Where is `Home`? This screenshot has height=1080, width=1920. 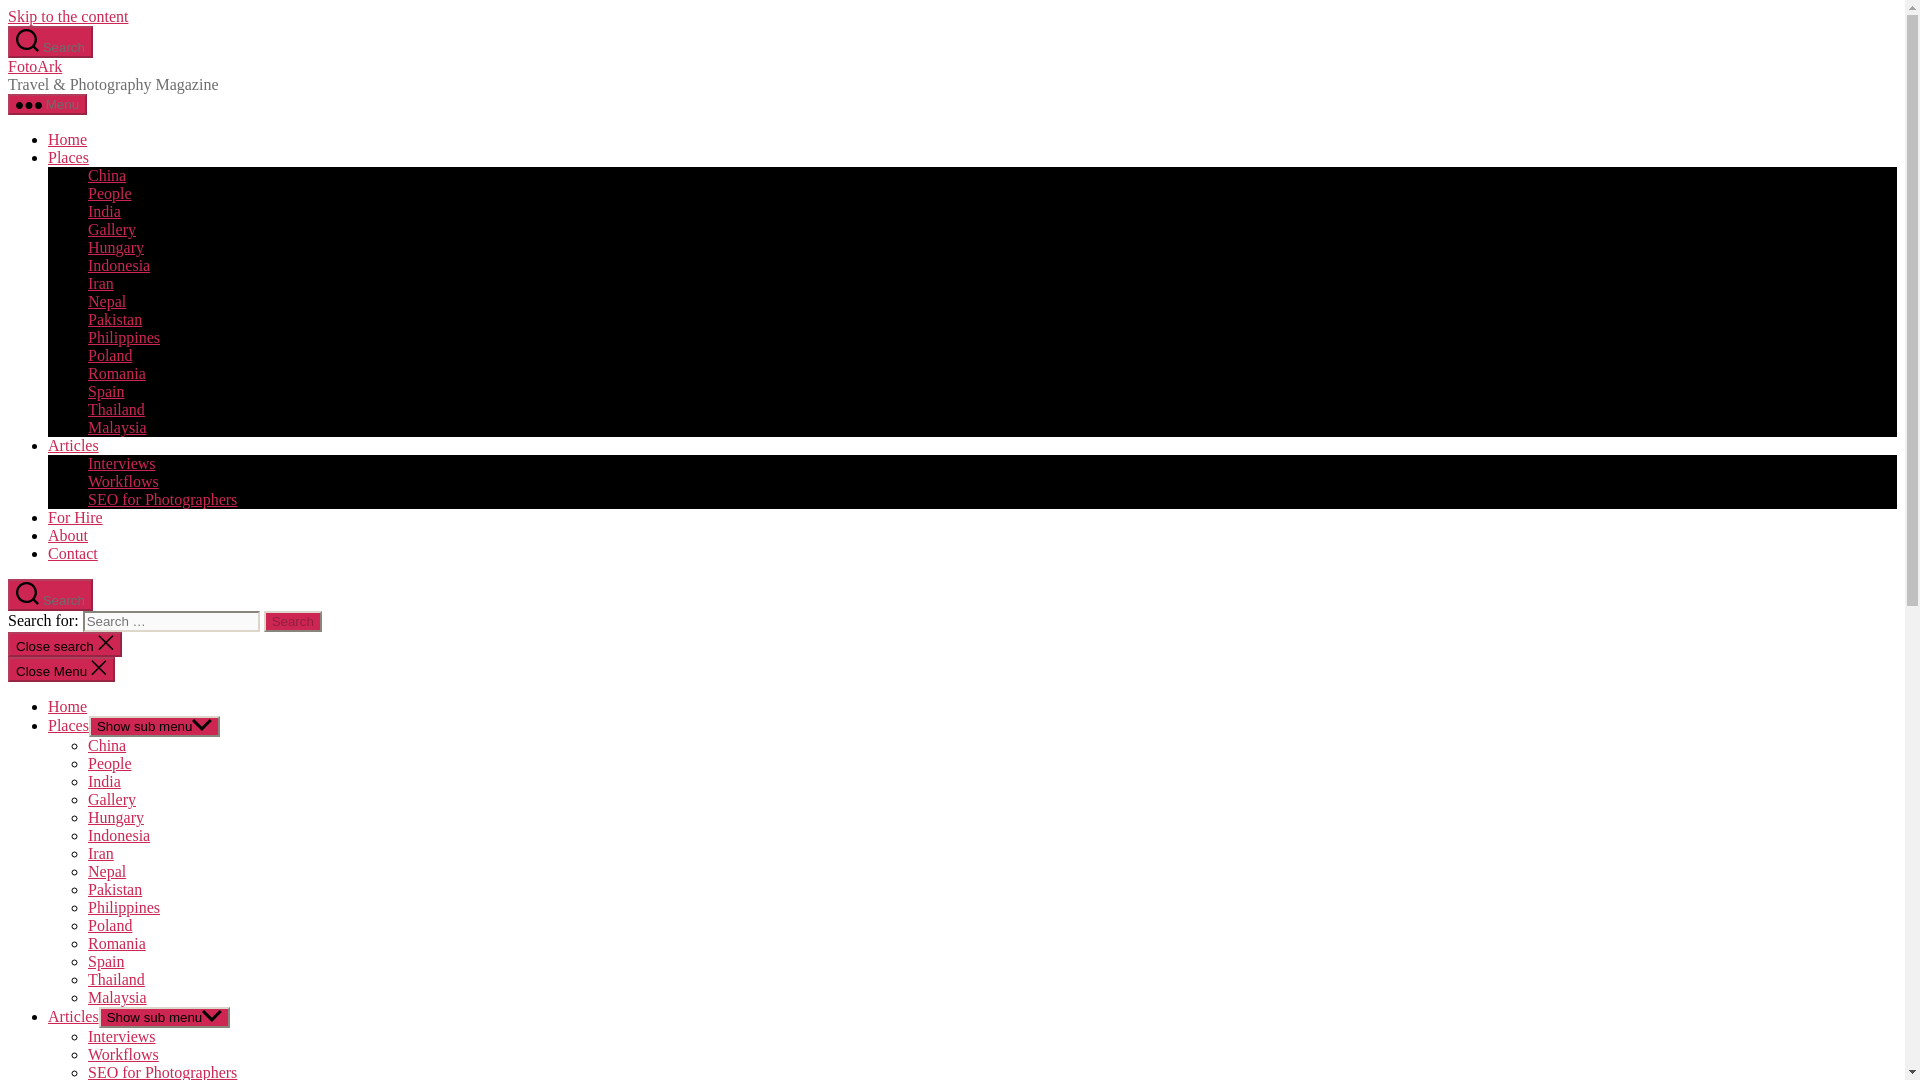
Home is located at coordinates (67, 706).